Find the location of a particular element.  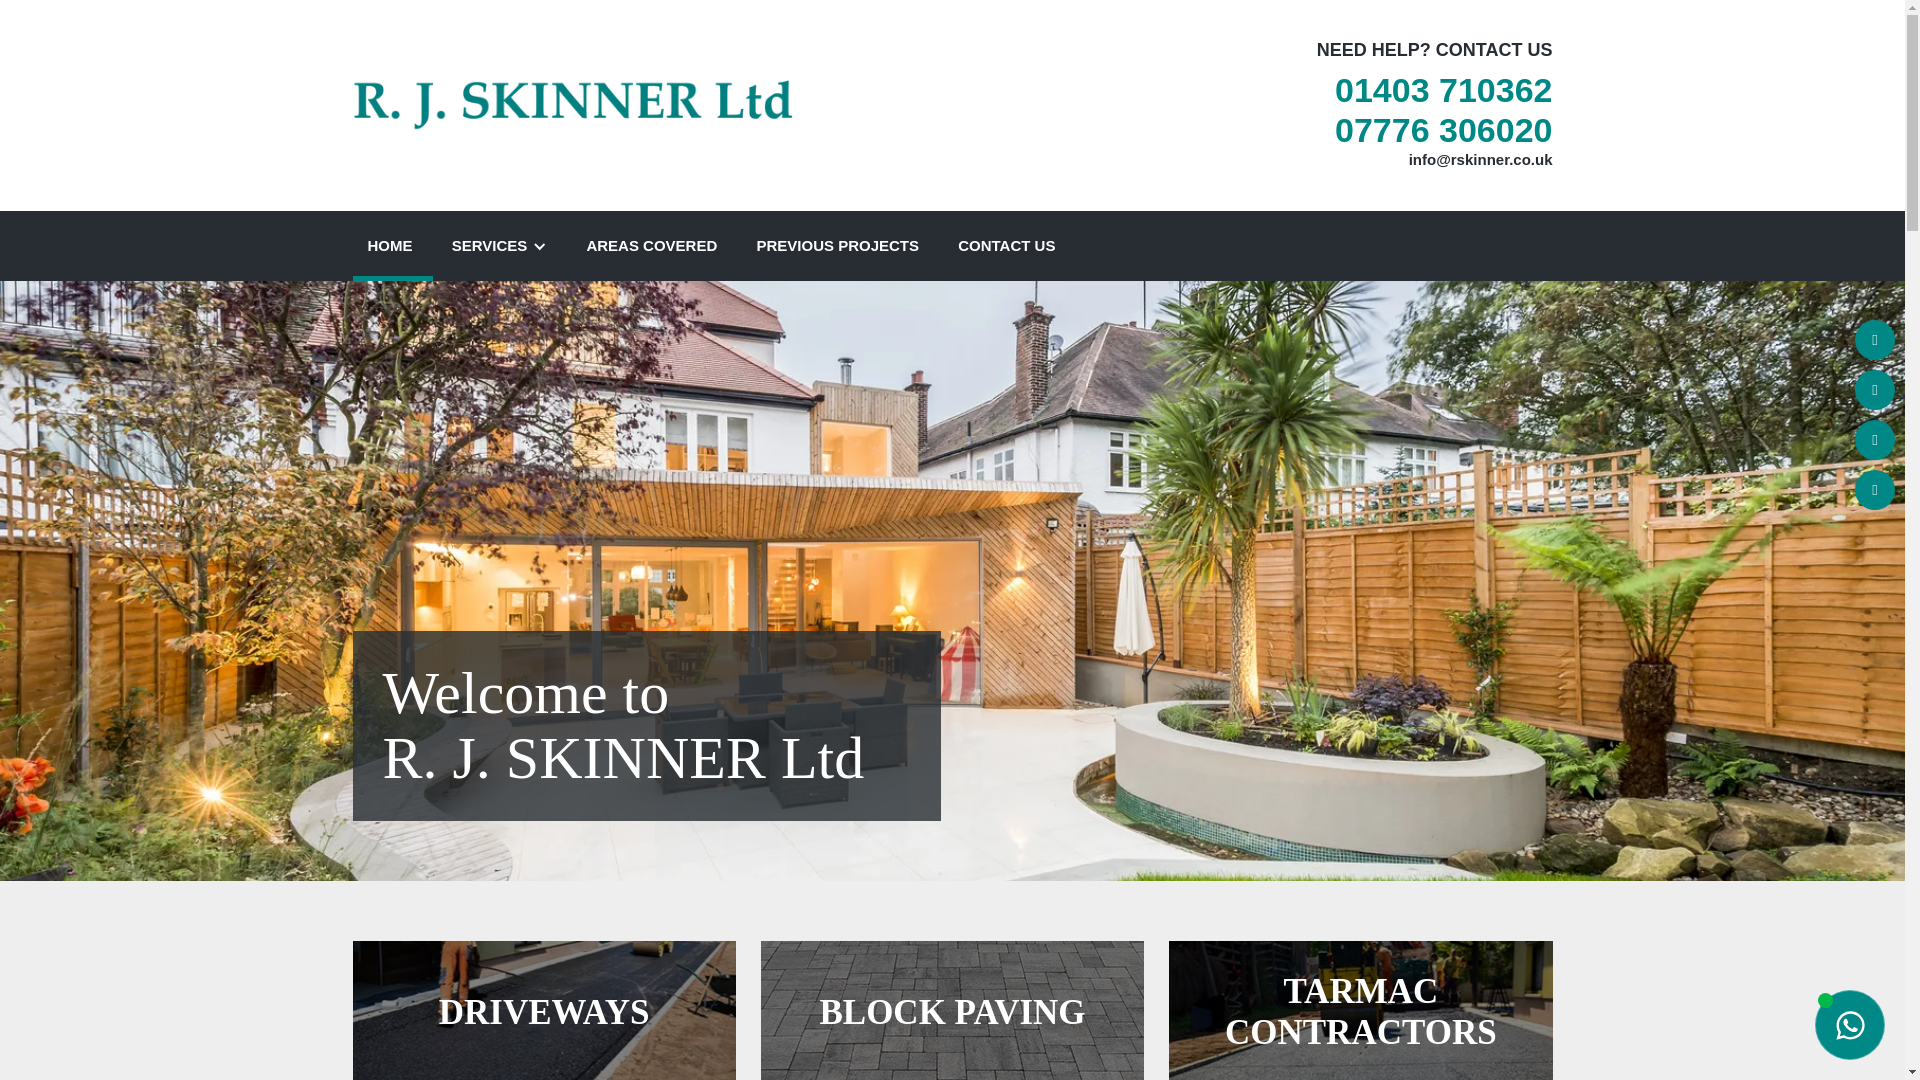

TARMAC CONTRACTORS is located at coordinates (1360, 1010).